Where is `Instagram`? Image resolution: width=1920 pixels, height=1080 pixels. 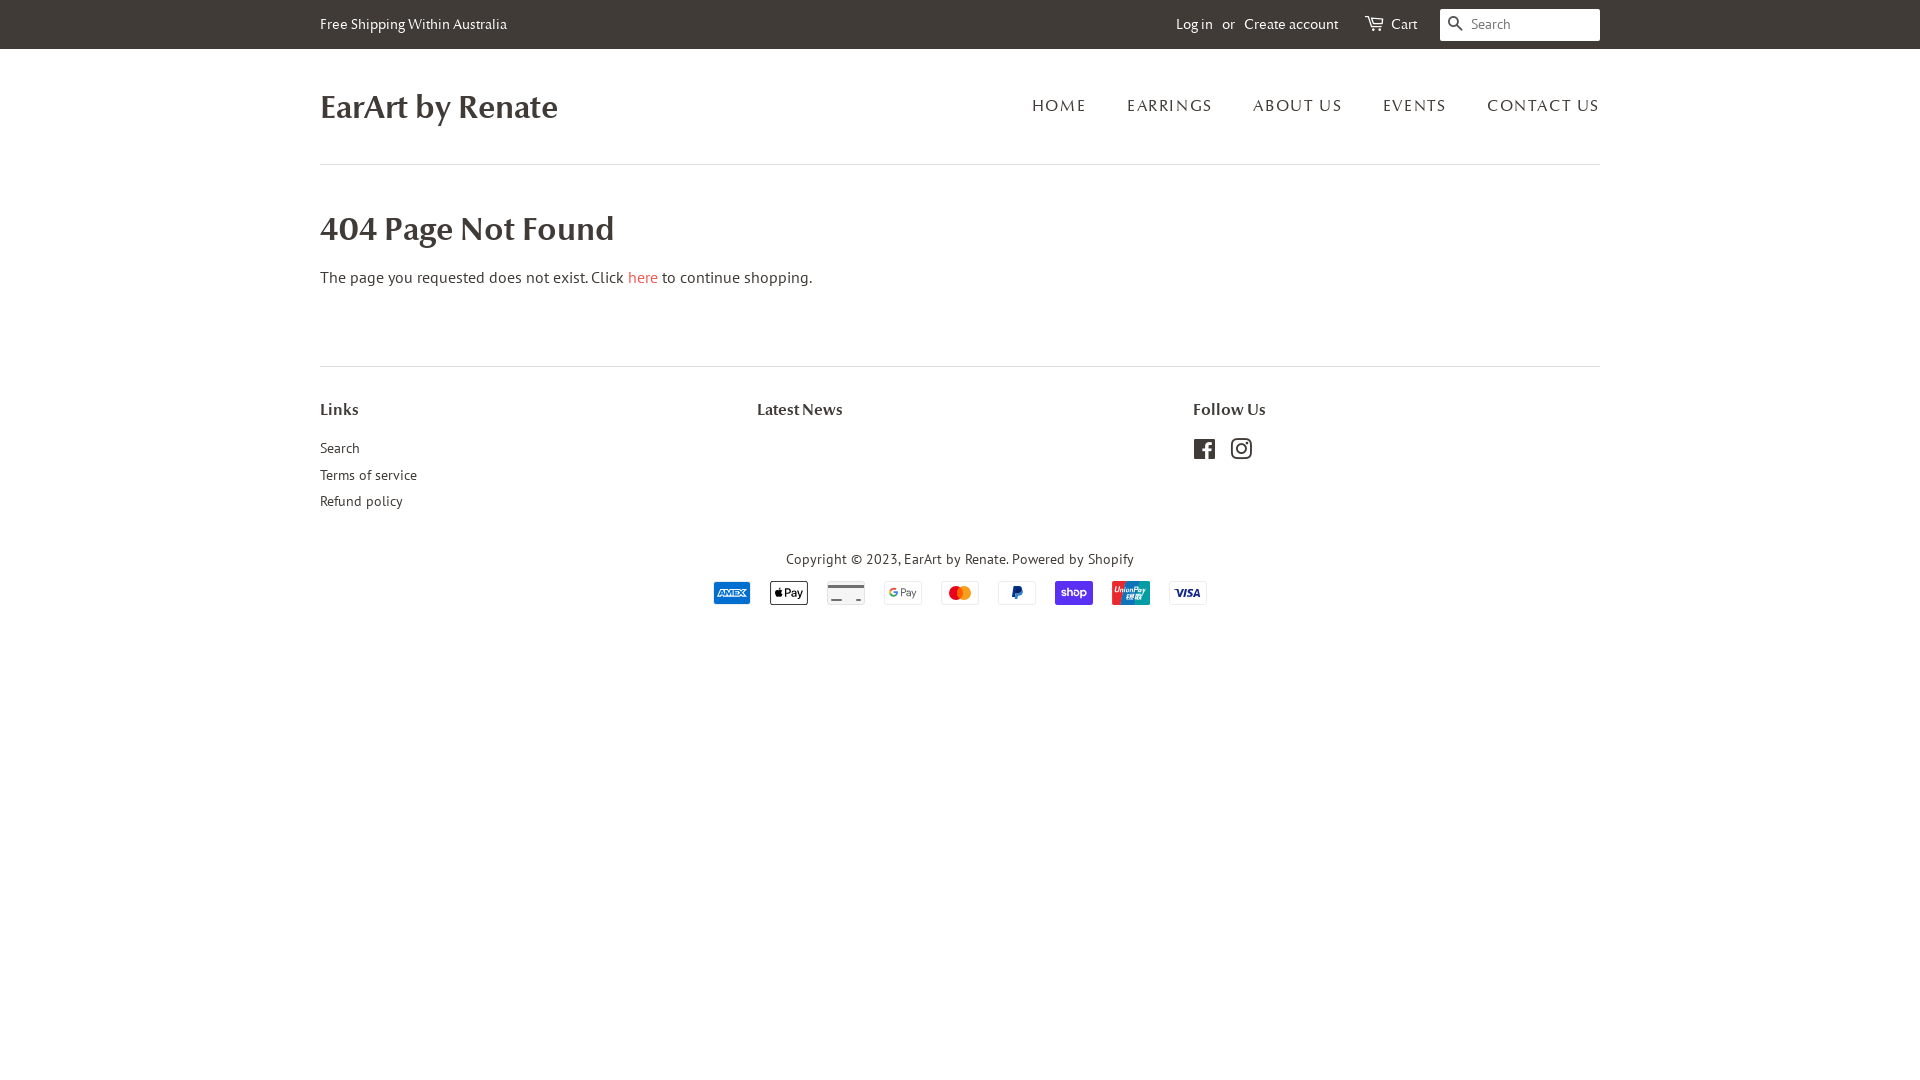 Instagram is located at coordinates (1241, 453).